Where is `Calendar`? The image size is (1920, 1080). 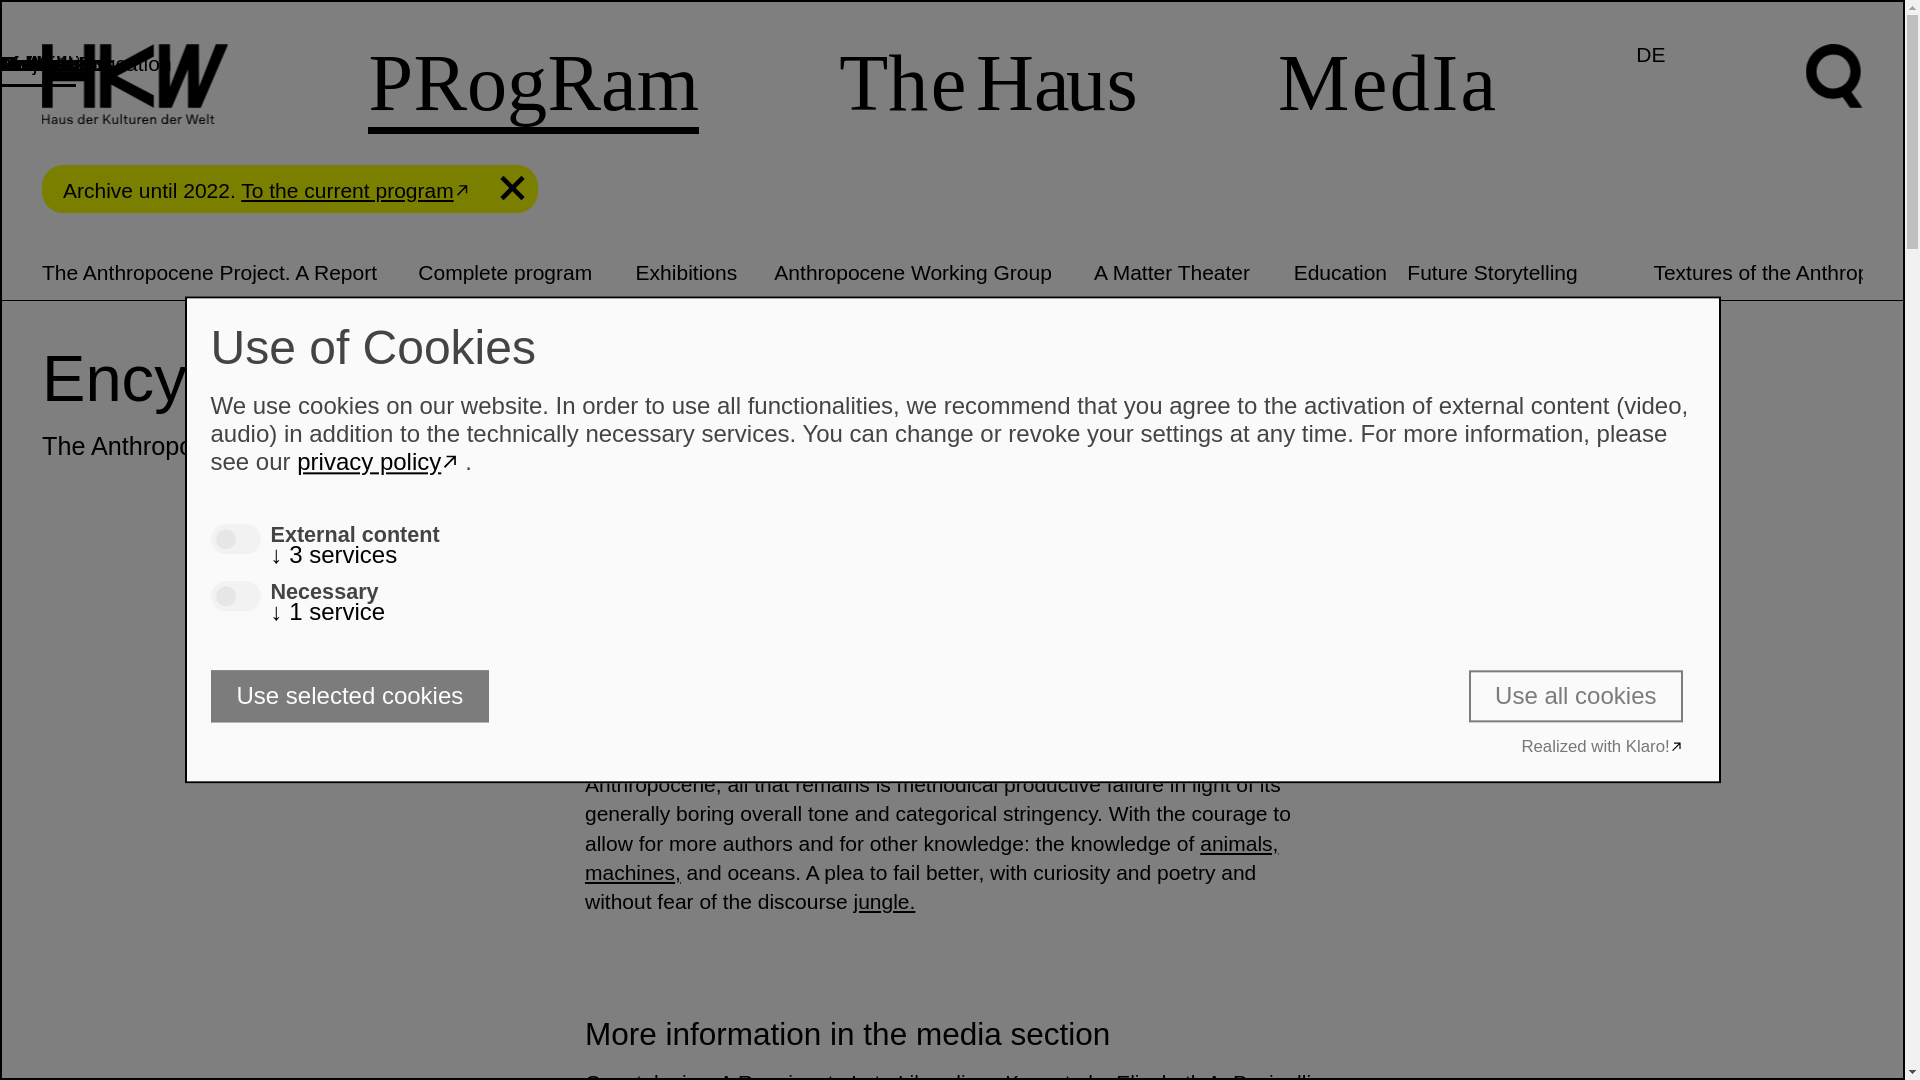
Calendar is located at coordinates (42, 63).